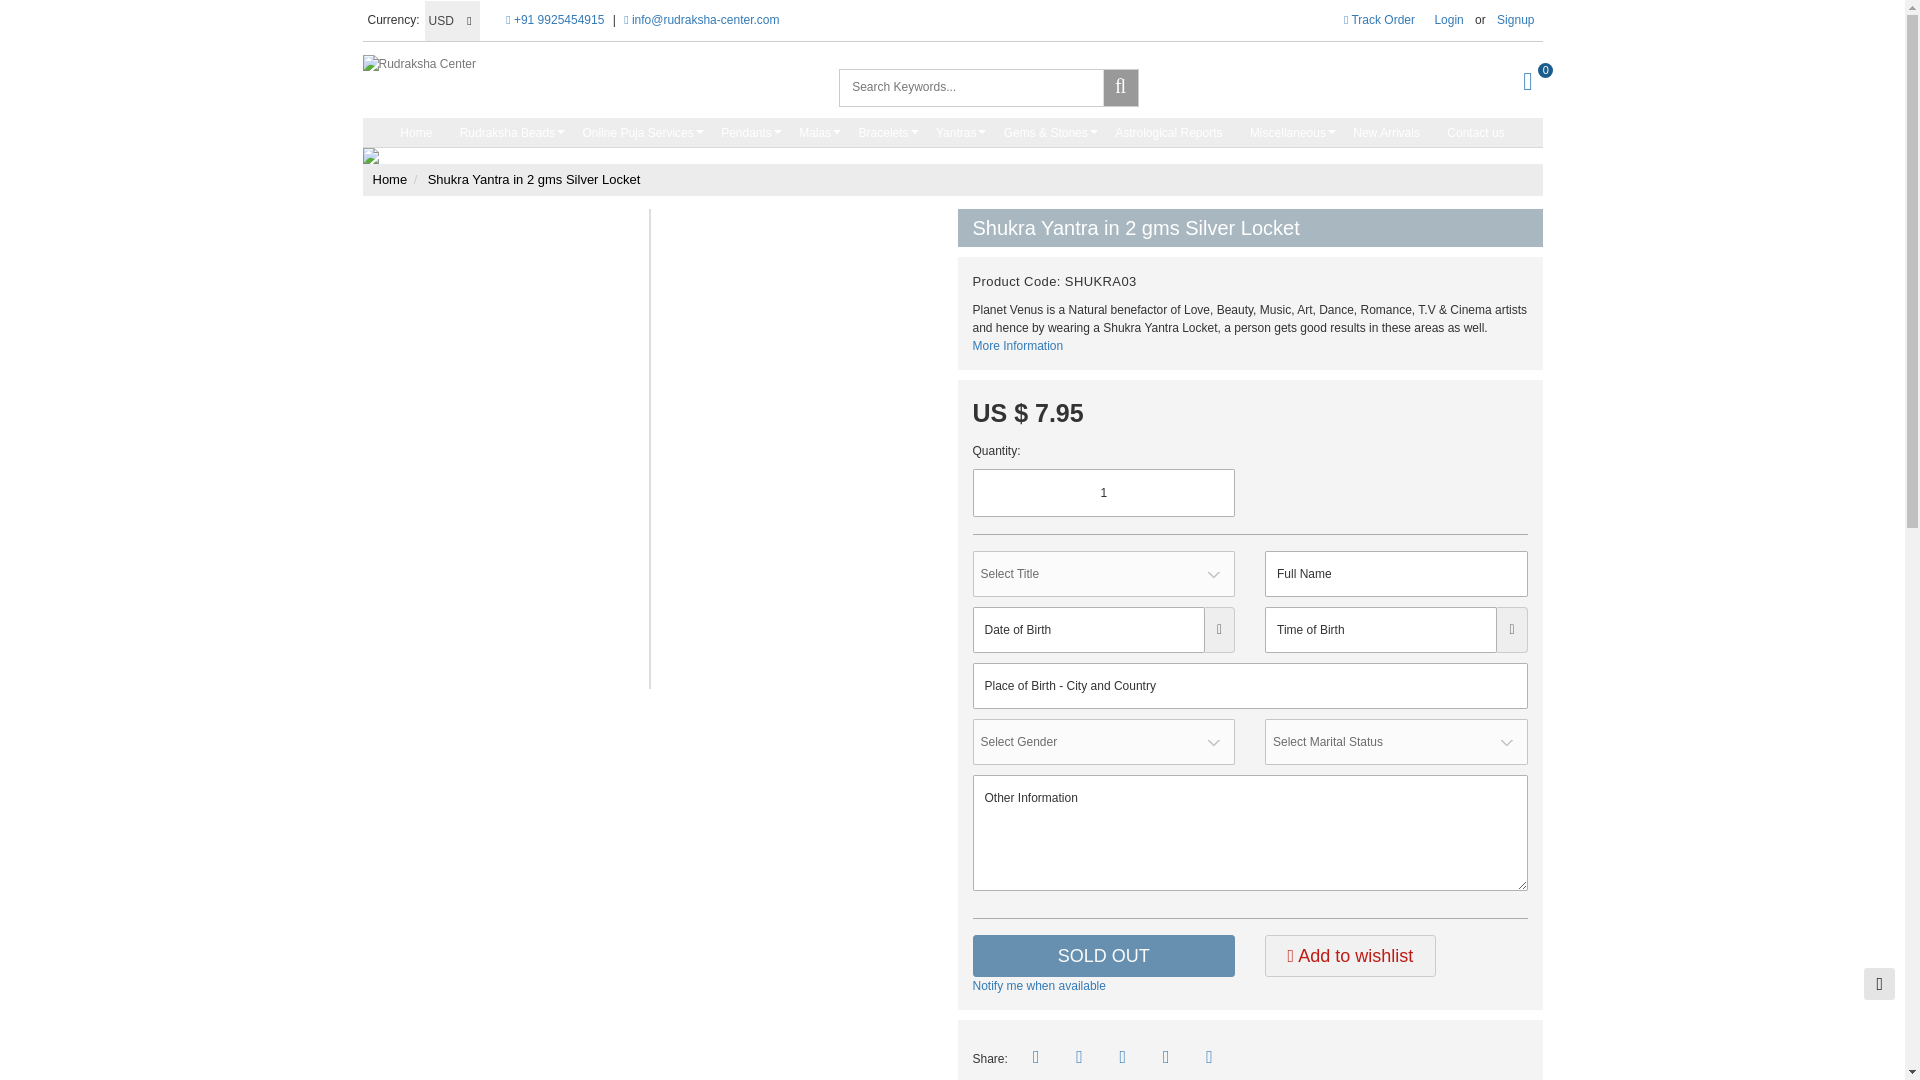 Image resolution: width=1920 pixels, height=1080 pixels. Describe the element at coordinates (1448, 20) in the screenshot. I see `Login` at that location.